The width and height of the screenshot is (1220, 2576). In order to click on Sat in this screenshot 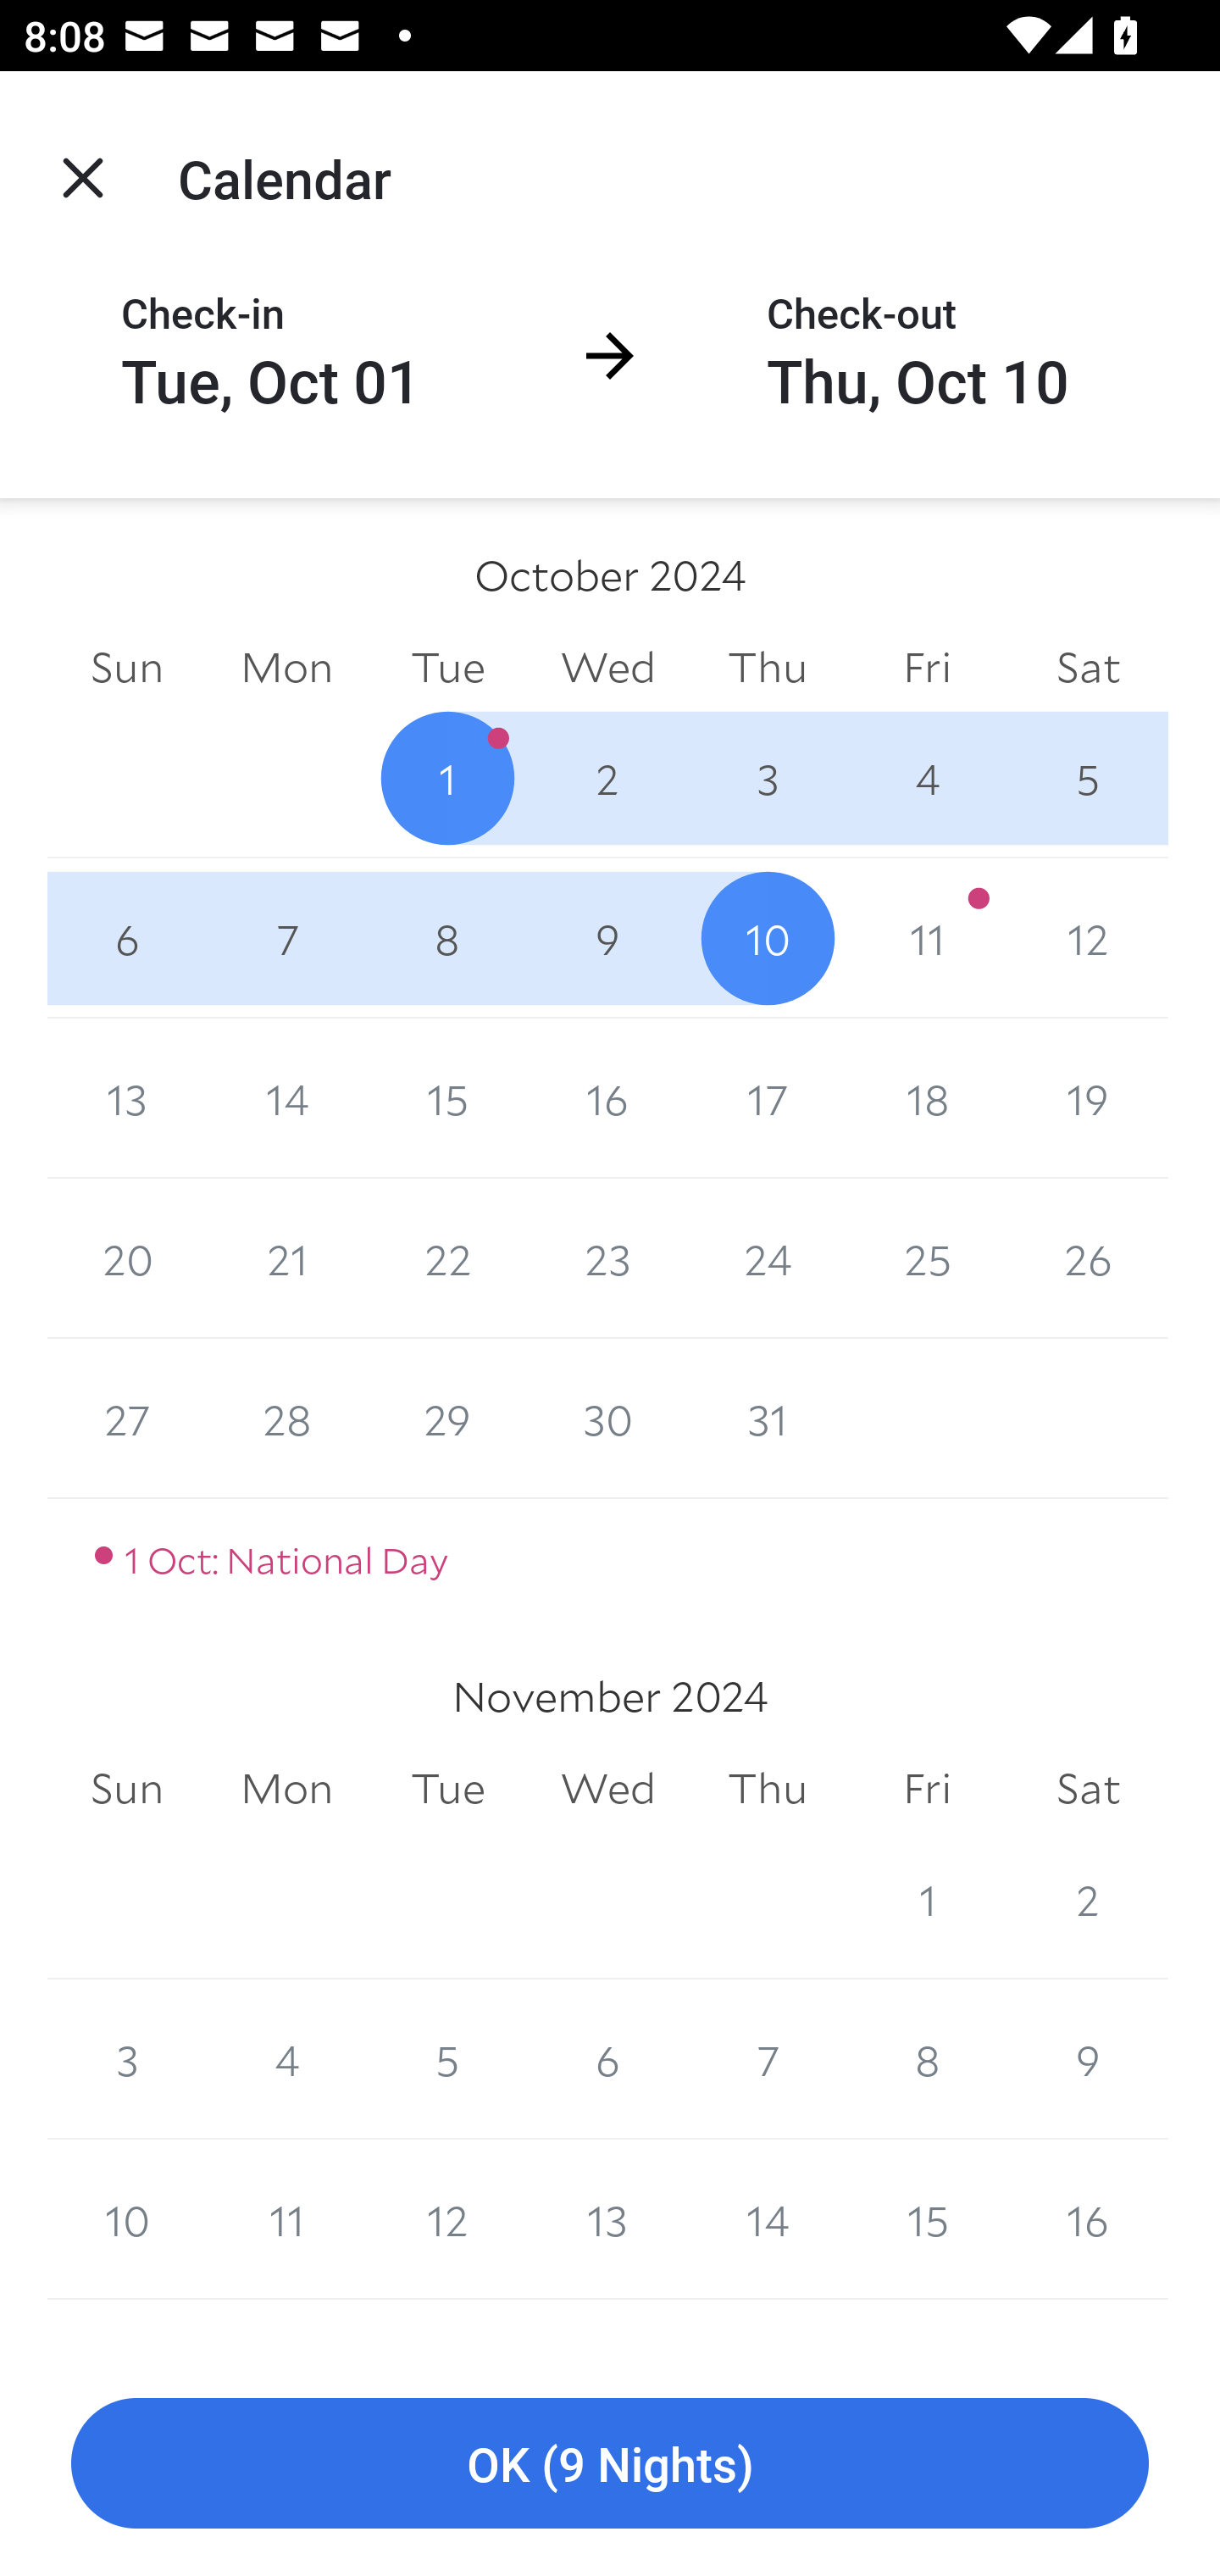, I will do `click(1088, 1789)`.